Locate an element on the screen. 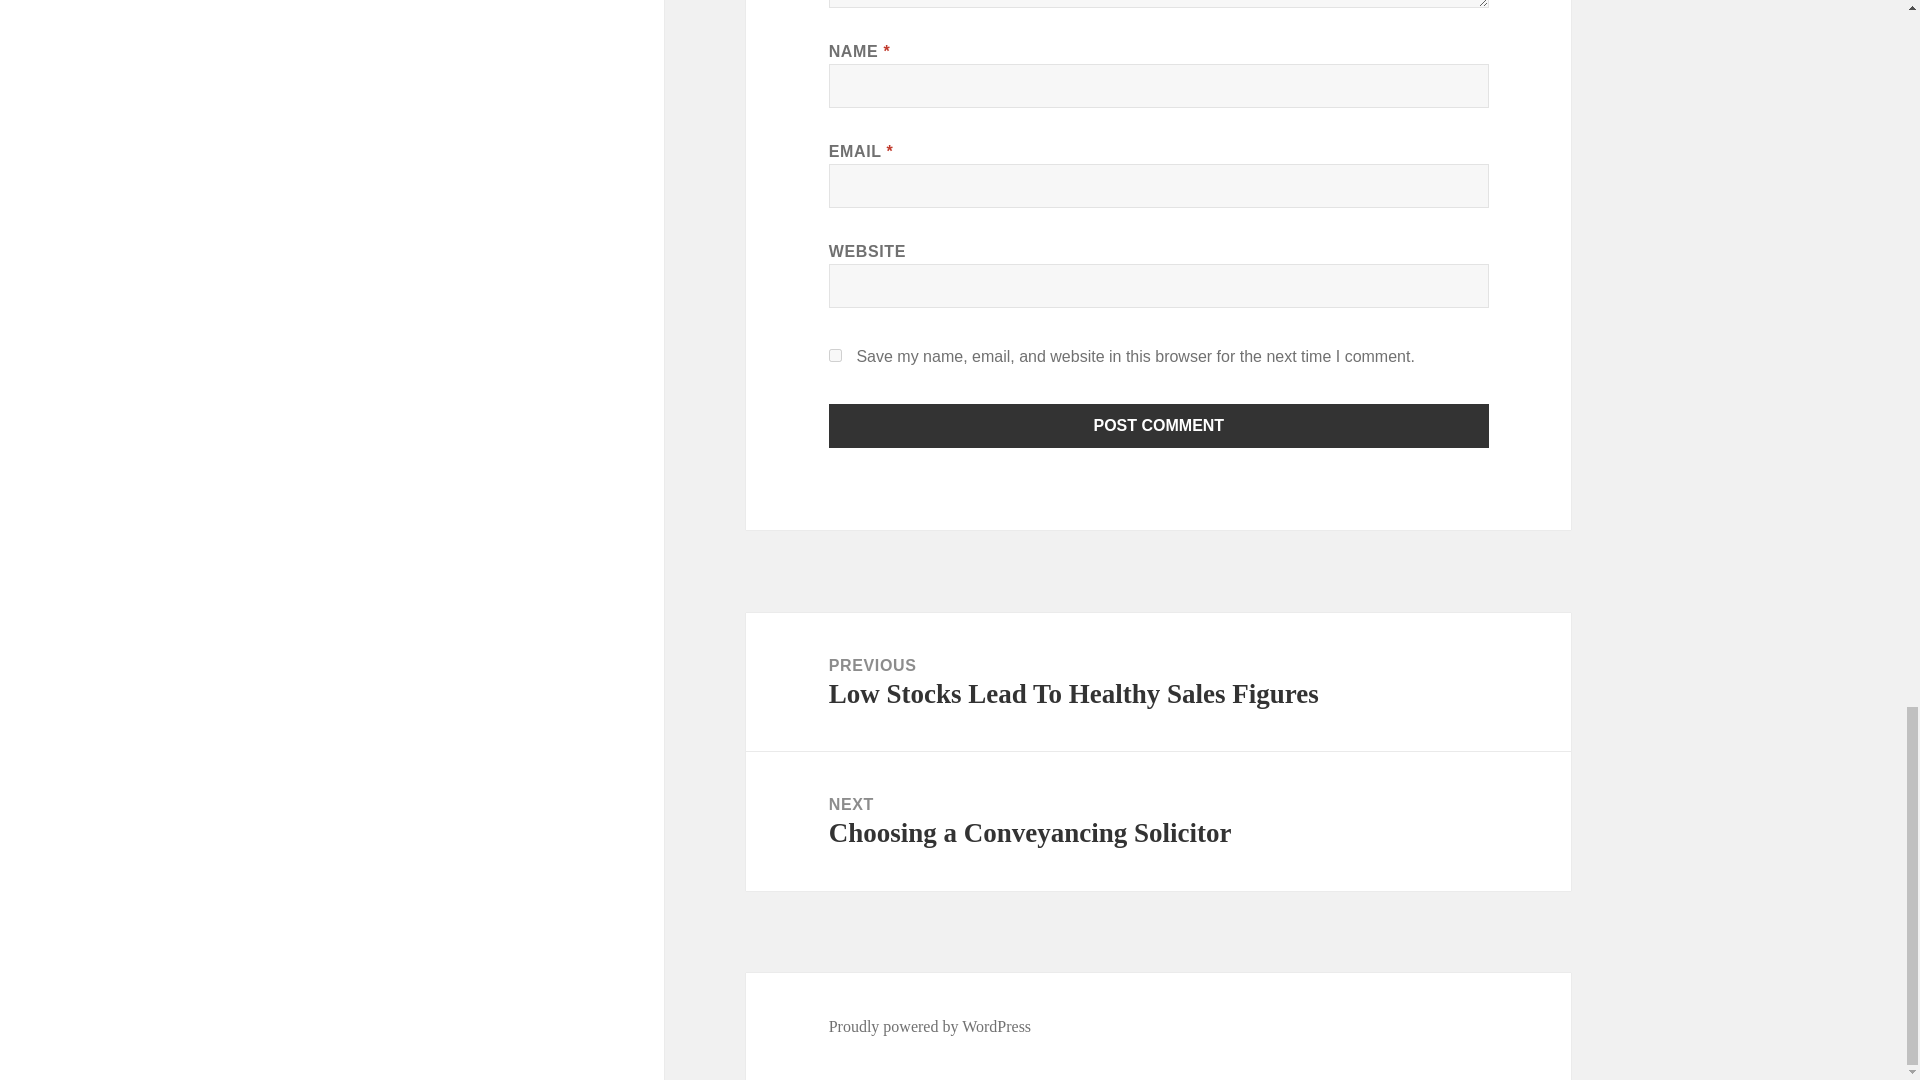 This screenshot has width=1920, height=1080. Post Comment is located at coordinates (1159, 426).